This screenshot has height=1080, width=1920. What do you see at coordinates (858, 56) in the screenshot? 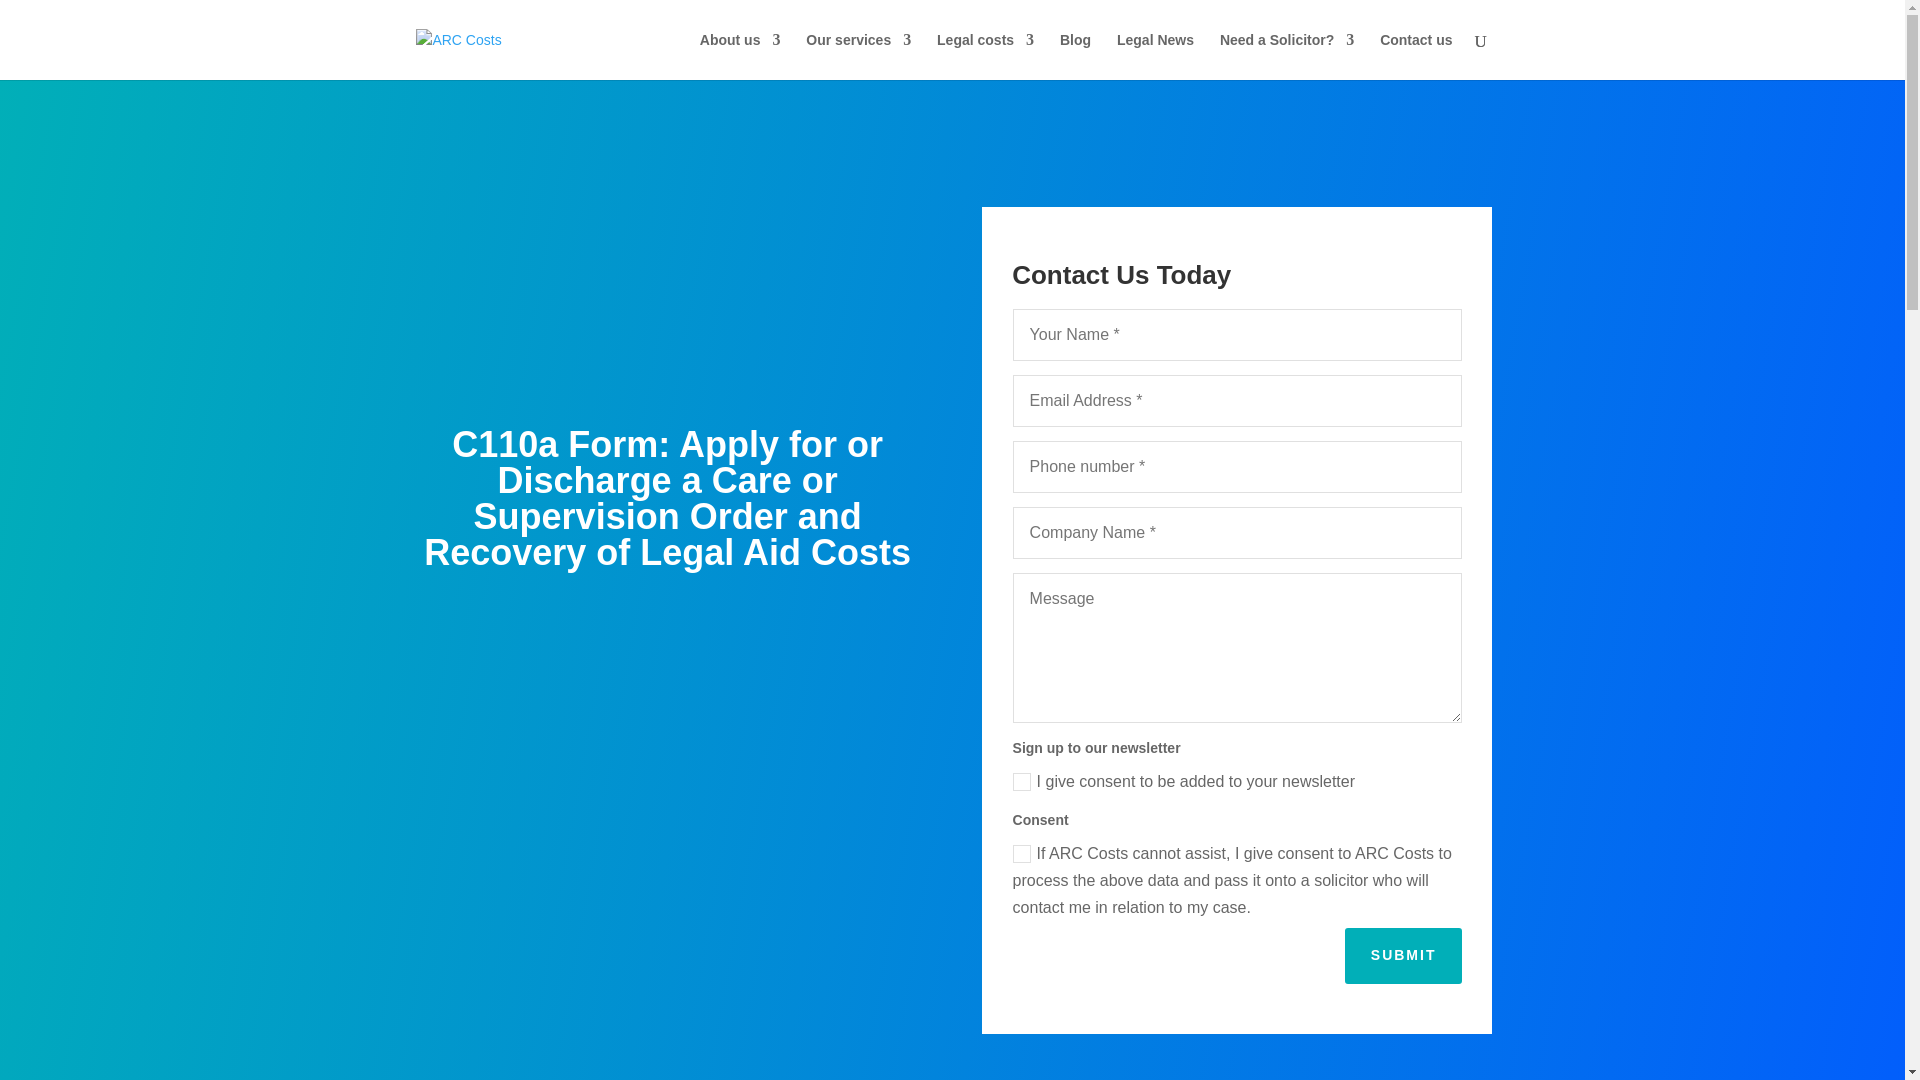
I see `Our services` at bounding box center [858, 56].